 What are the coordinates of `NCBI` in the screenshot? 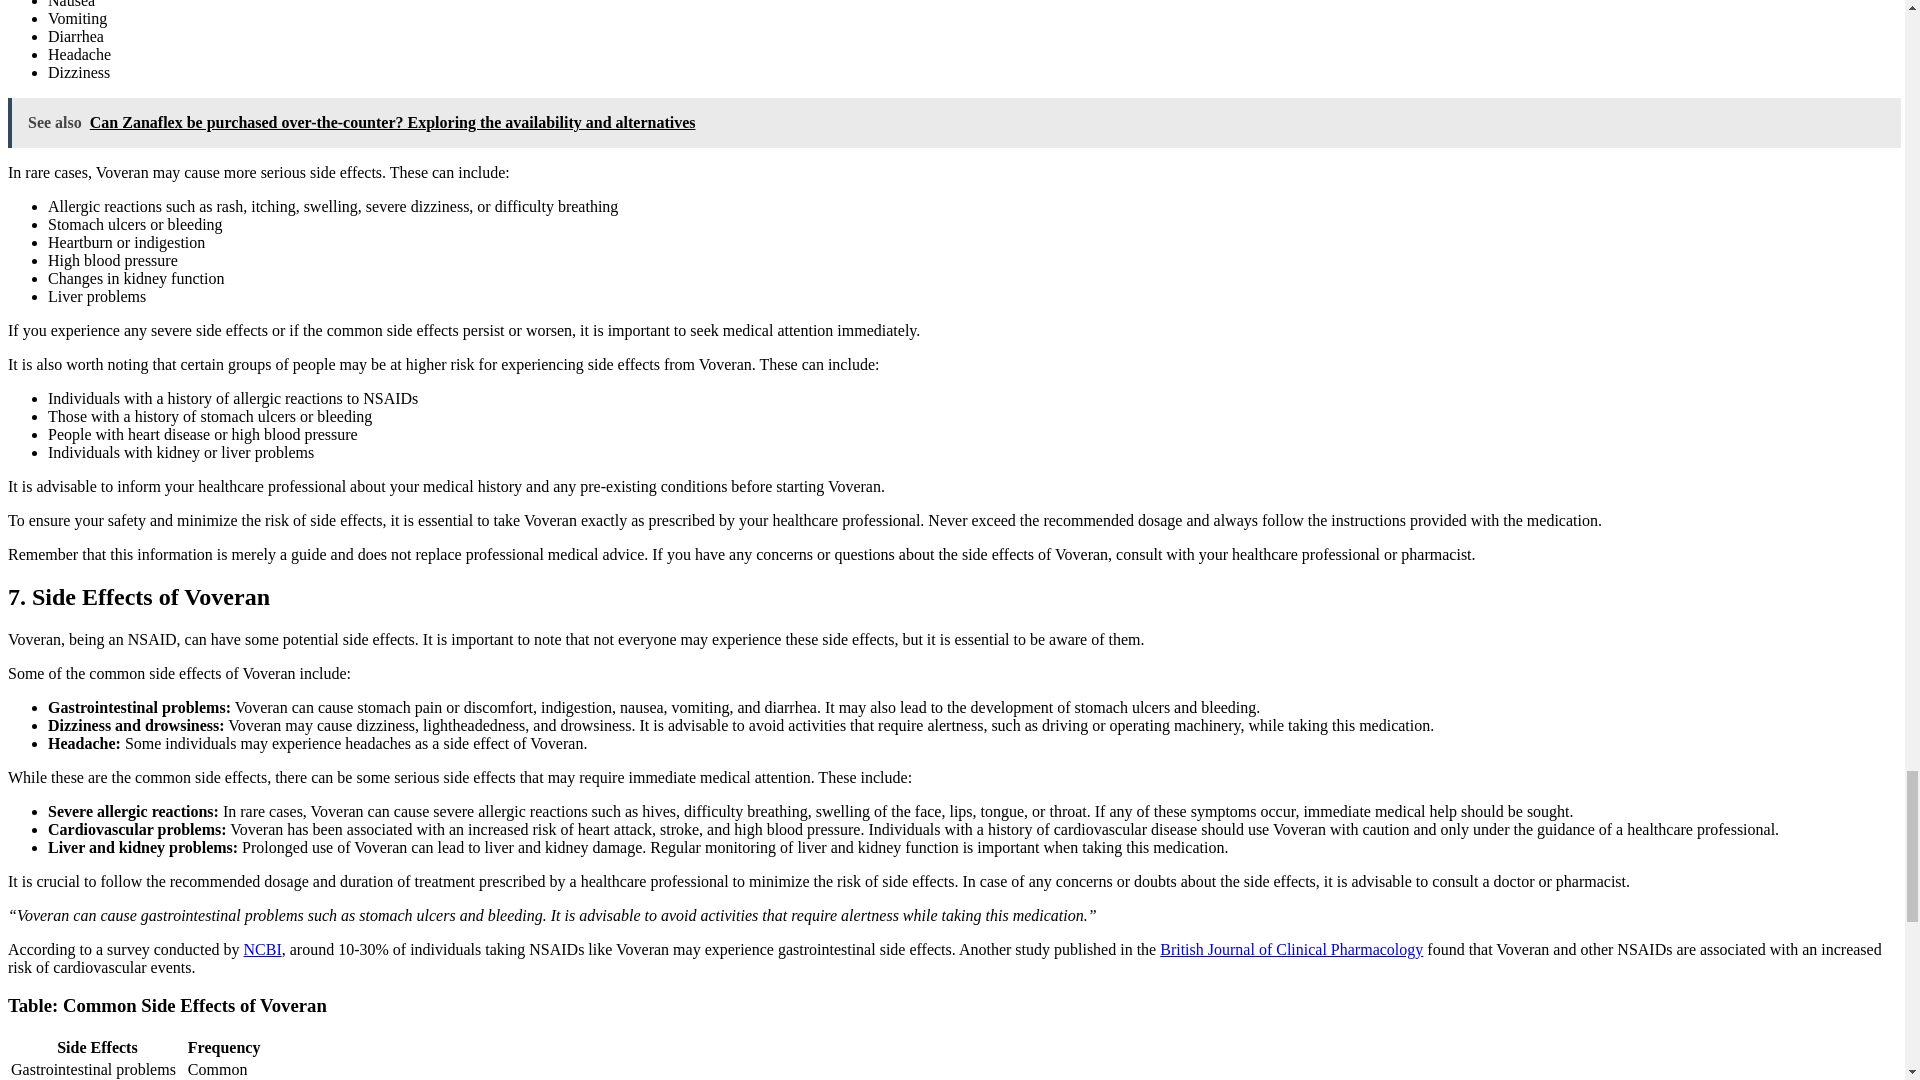 It's located at (262, 948).